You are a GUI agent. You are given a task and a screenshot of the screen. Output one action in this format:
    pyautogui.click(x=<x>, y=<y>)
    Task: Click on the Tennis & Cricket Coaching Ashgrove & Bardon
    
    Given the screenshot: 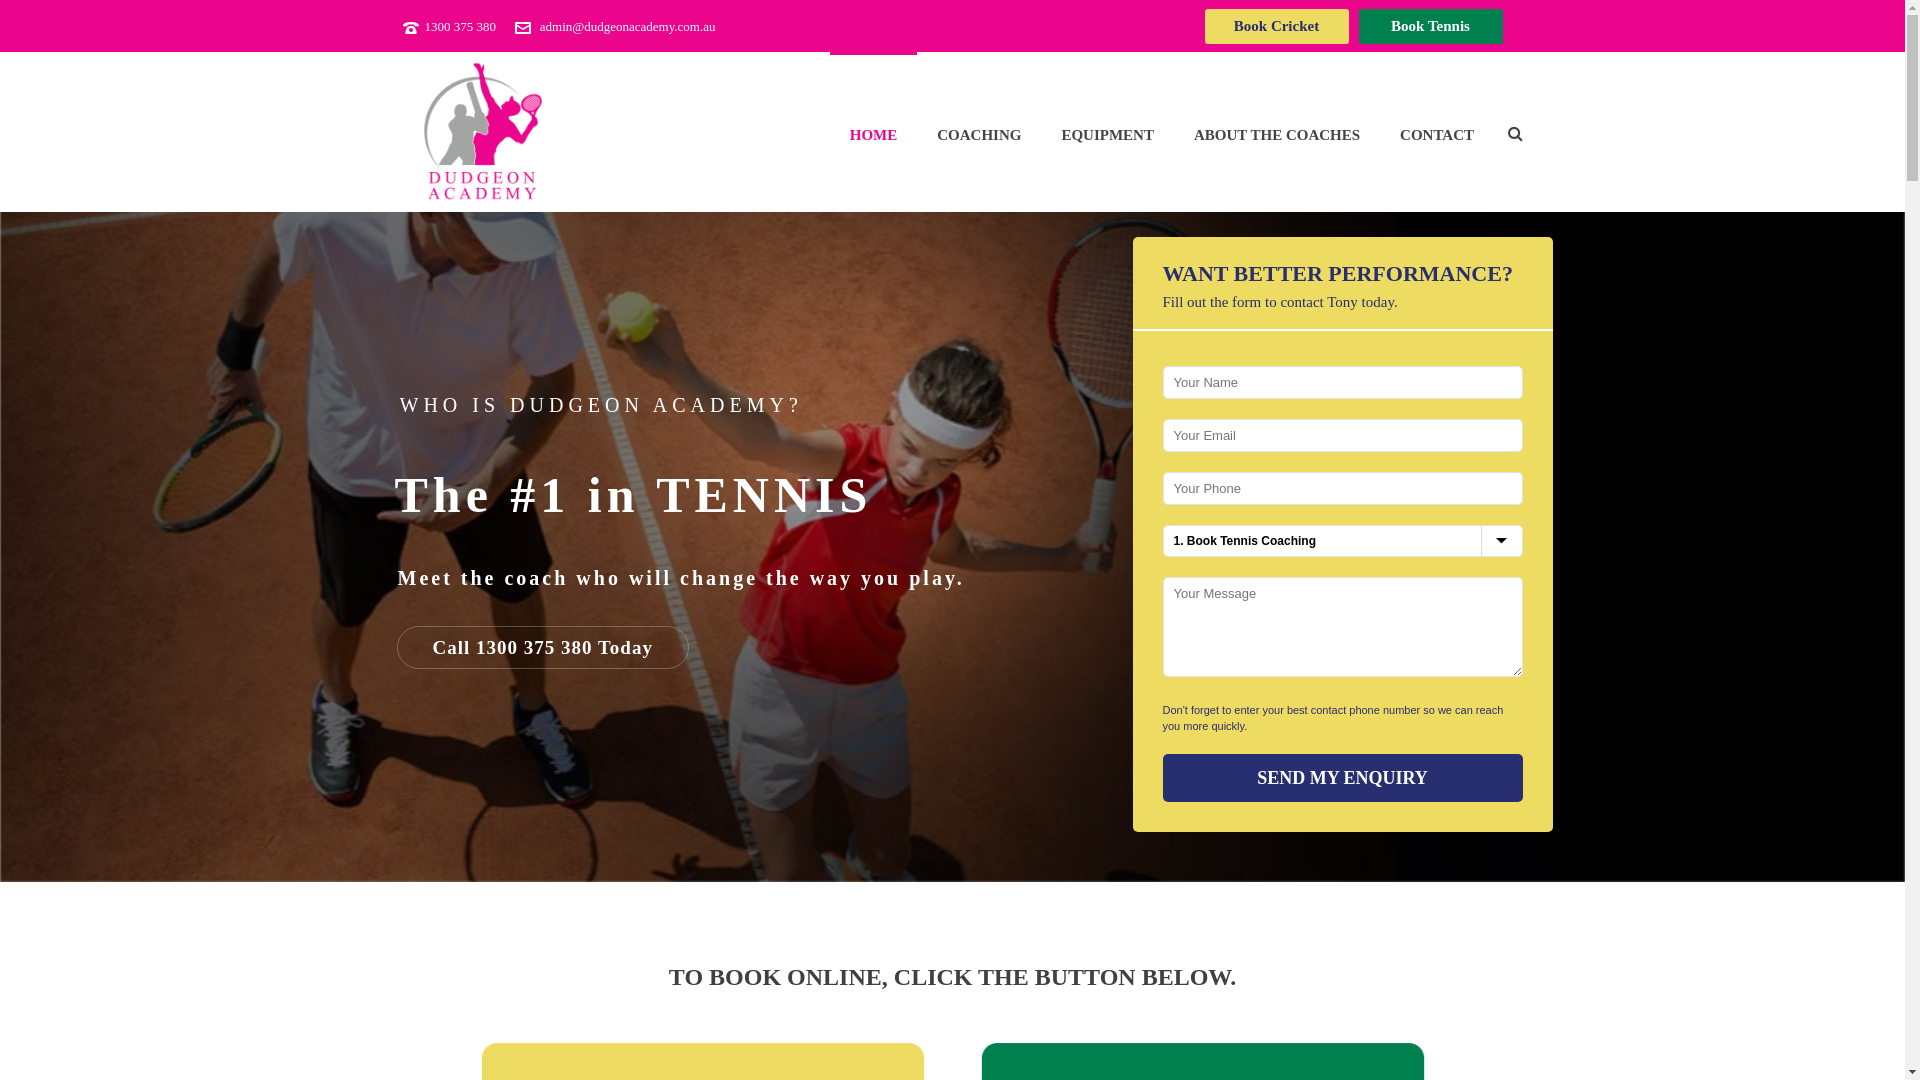 What is the action you would take?
    pyautogui.click(x=482, y=132)
    